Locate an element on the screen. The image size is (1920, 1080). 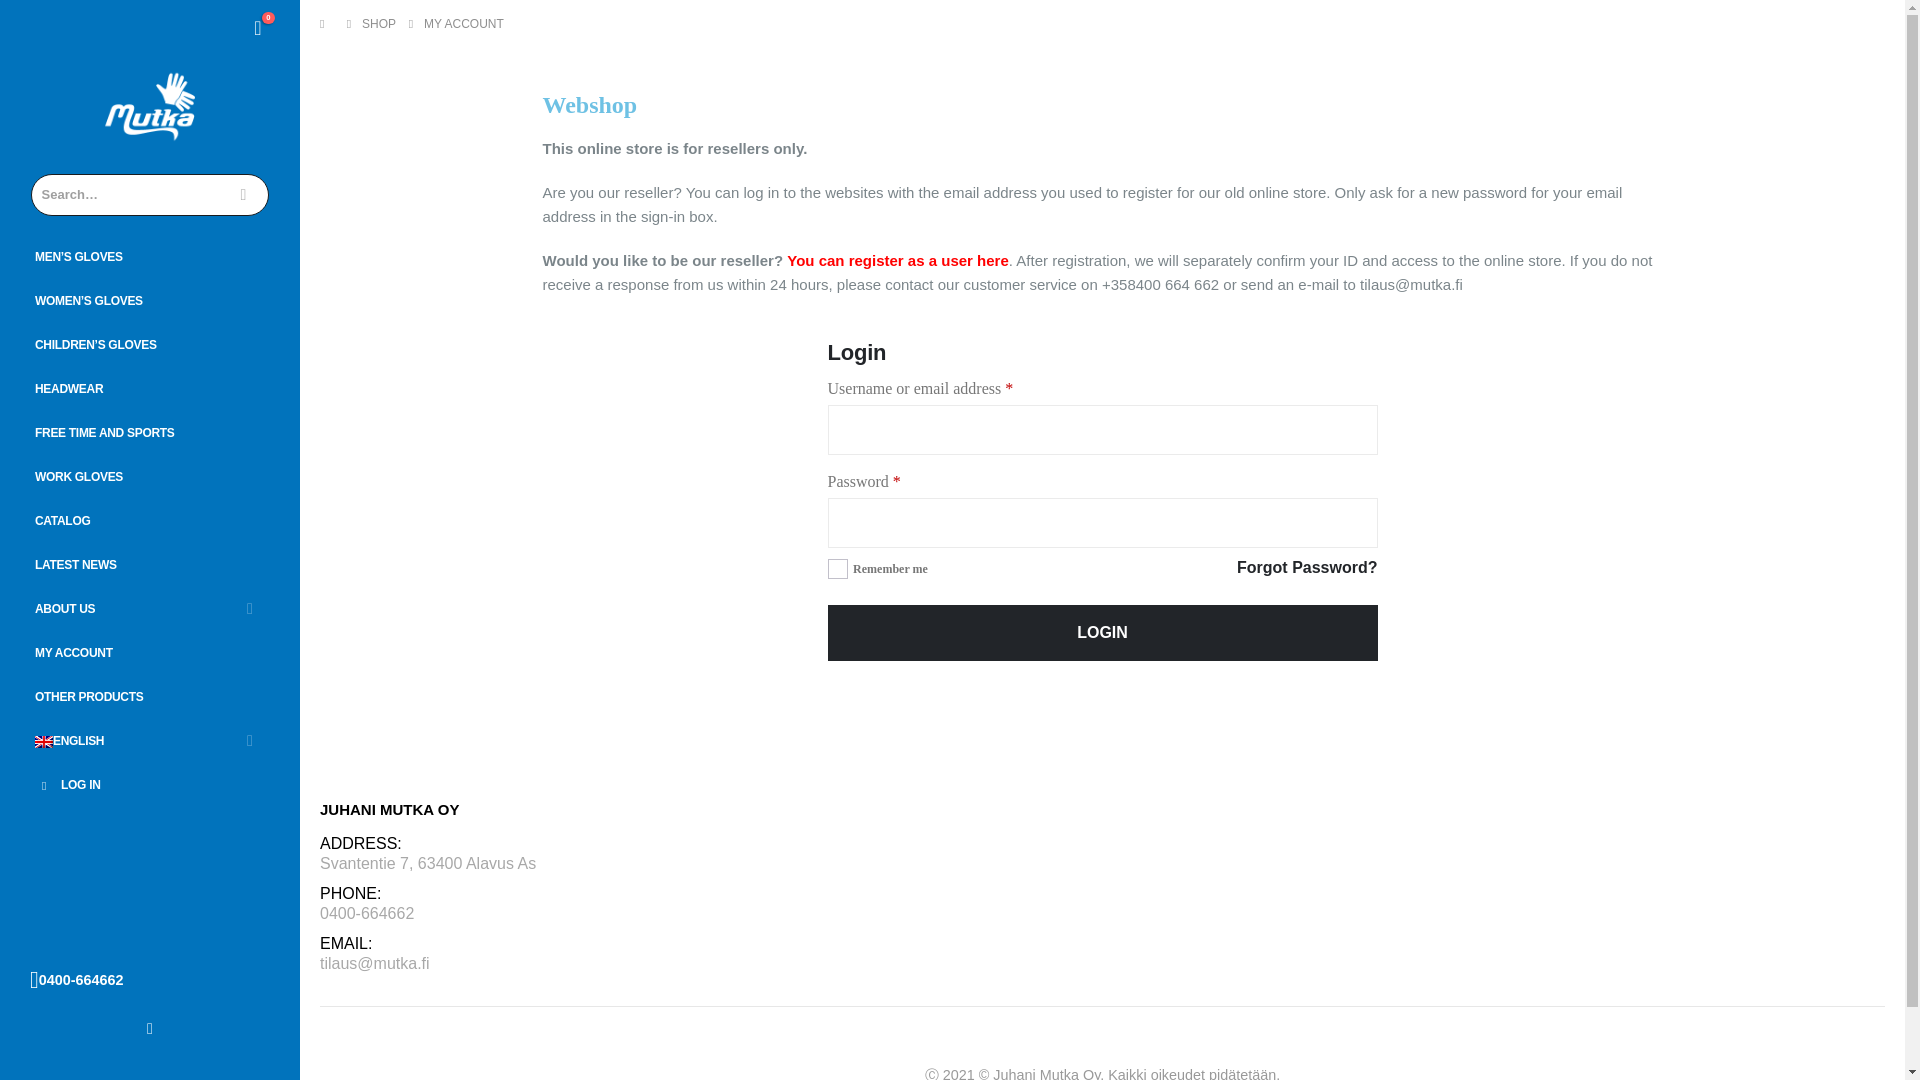
LOG IN is located at coordinates (150, 784).